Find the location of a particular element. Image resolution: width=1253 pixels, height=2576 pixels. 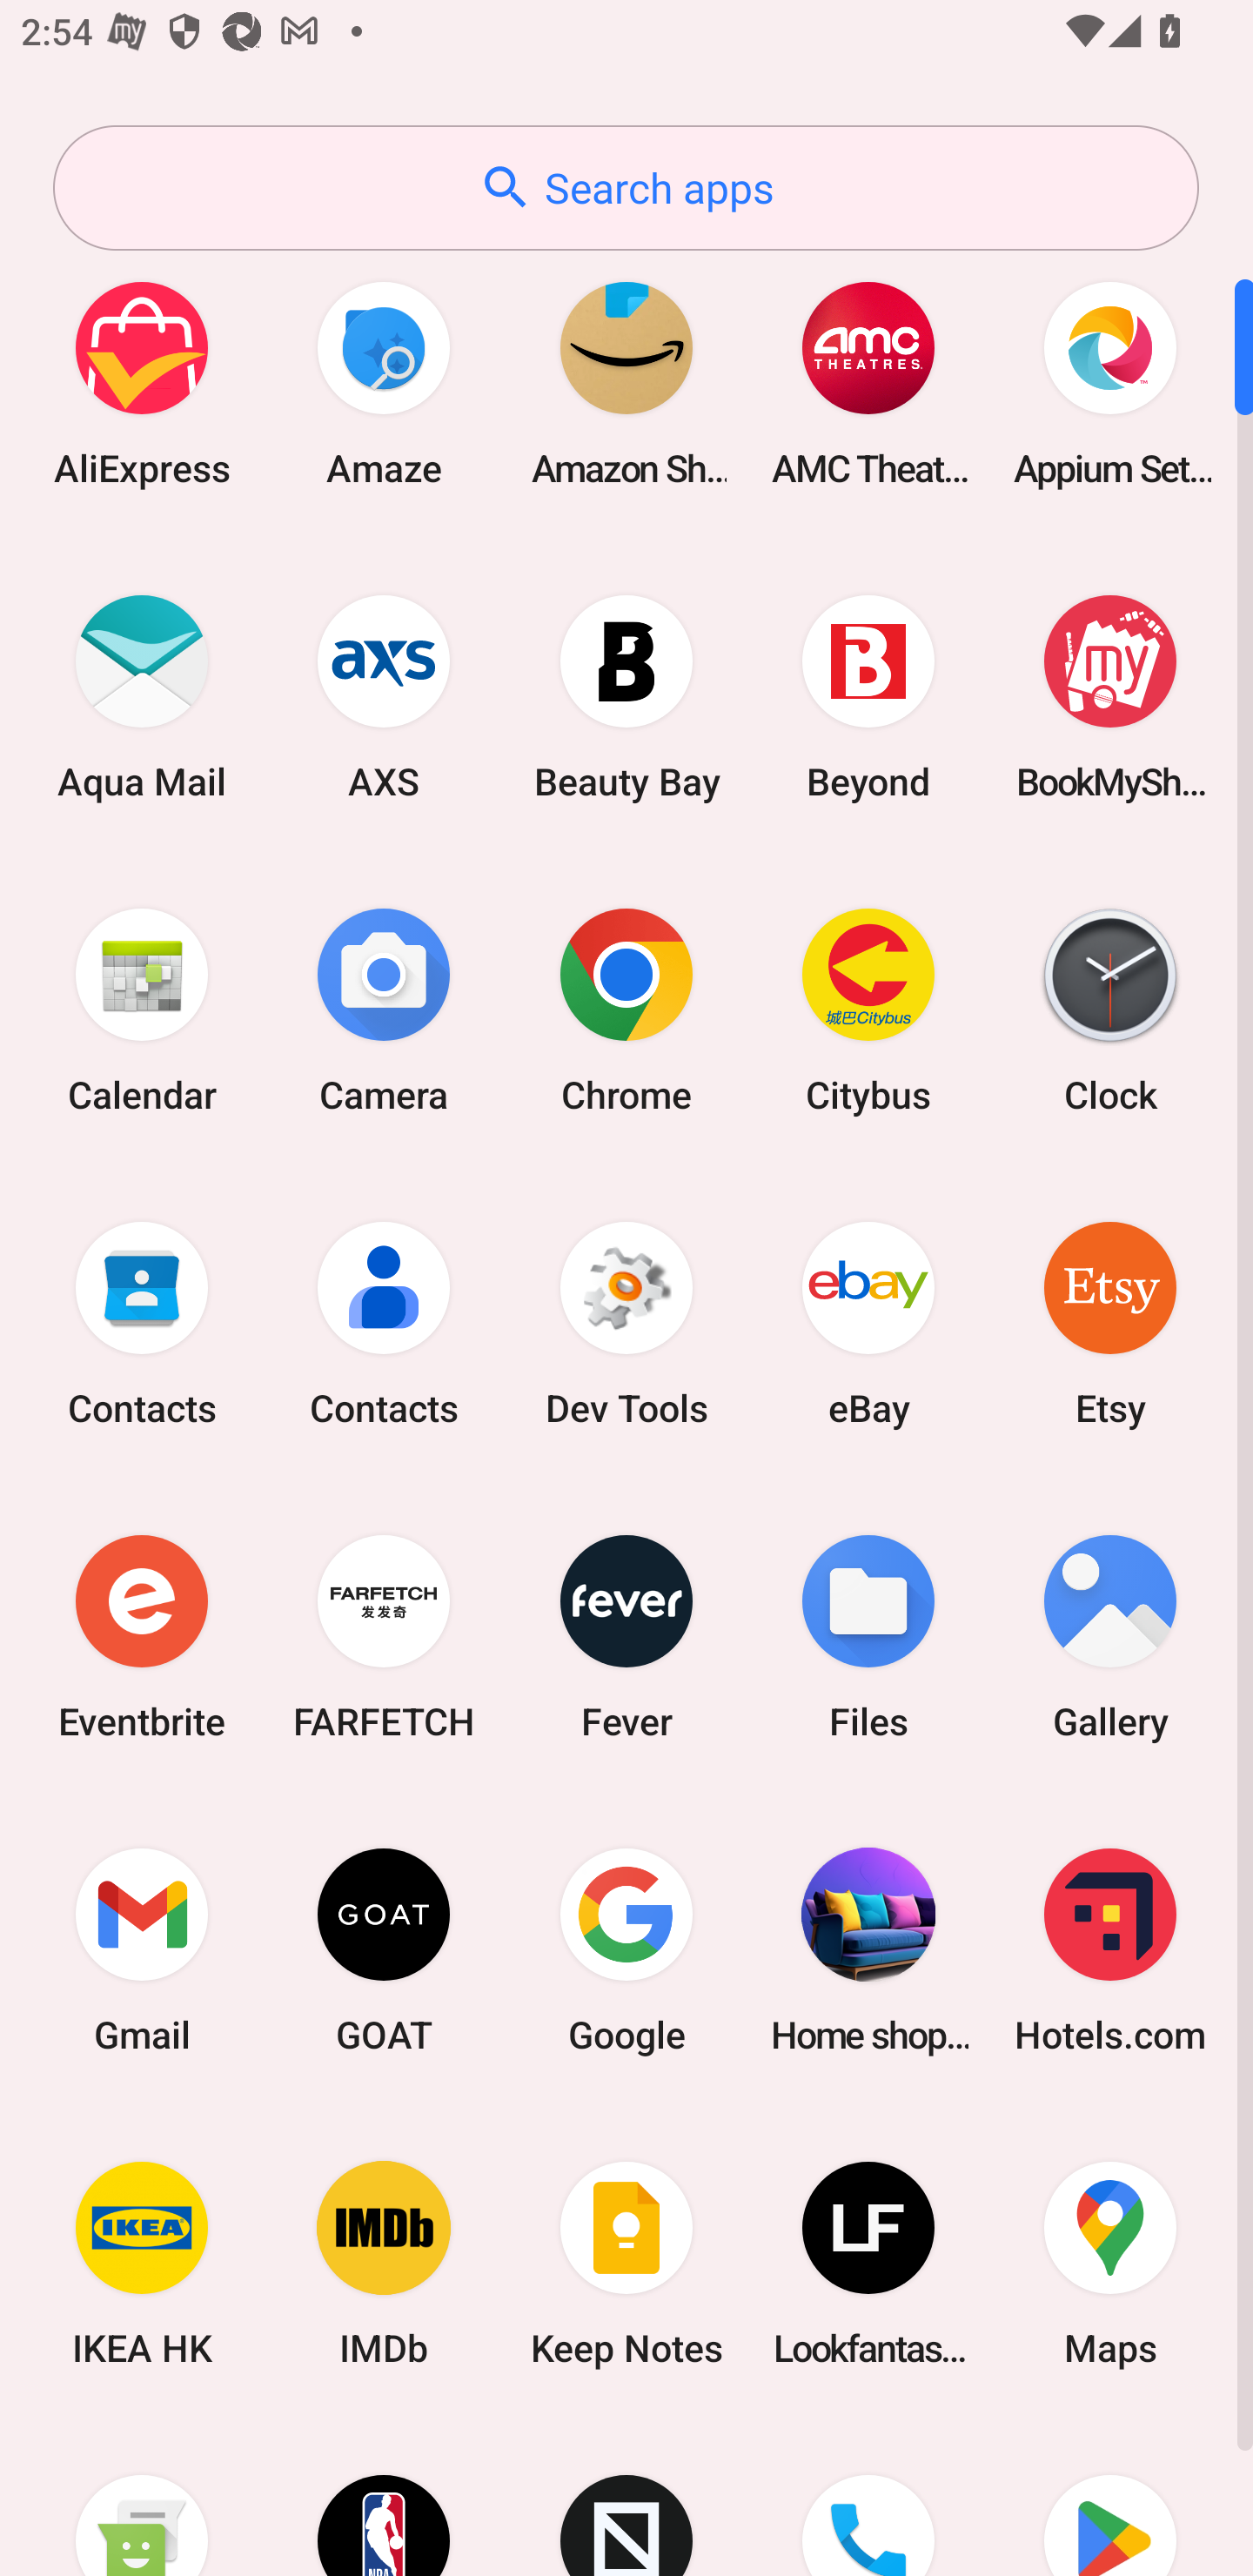

AXS is located at coordinates (384, 696).